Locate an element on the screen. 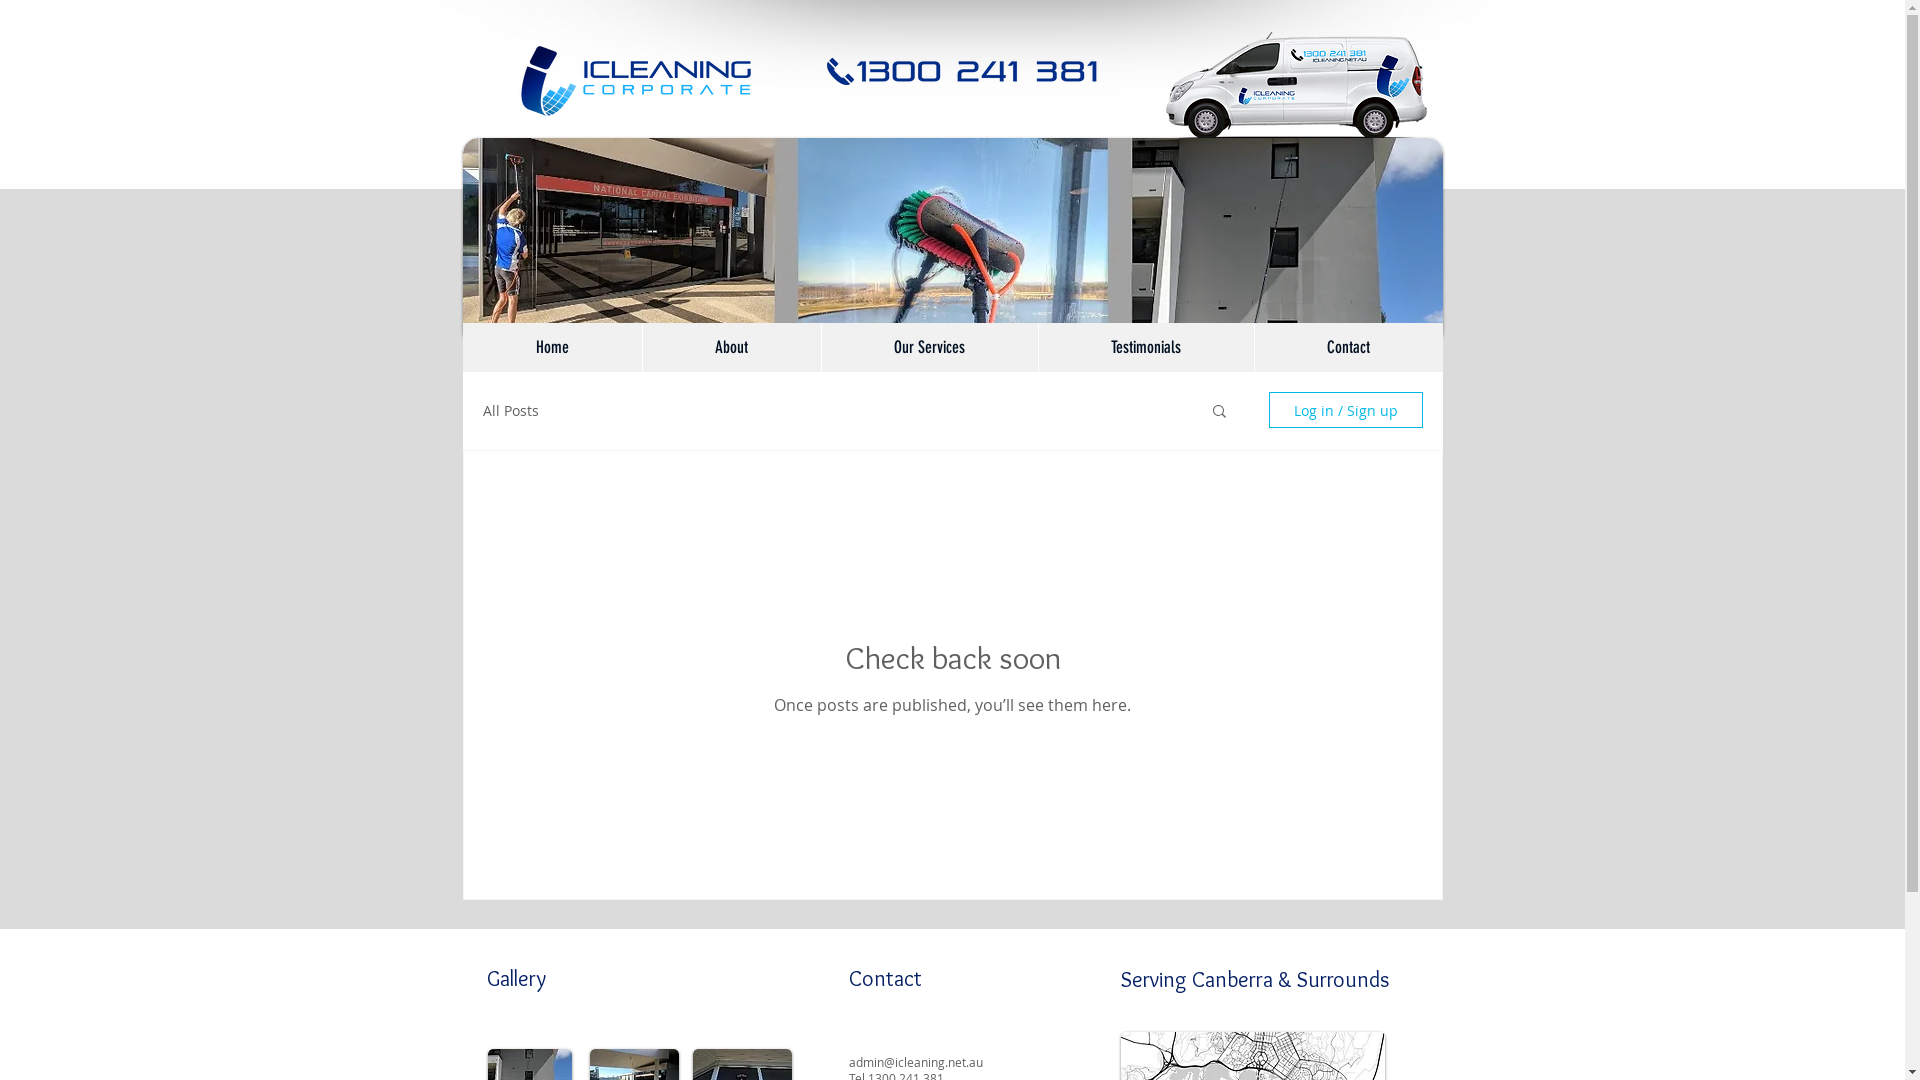 Image resolution: width=1920 pixels, height=1080 pixels. Testimonials is located at coordinates (1146, 348).